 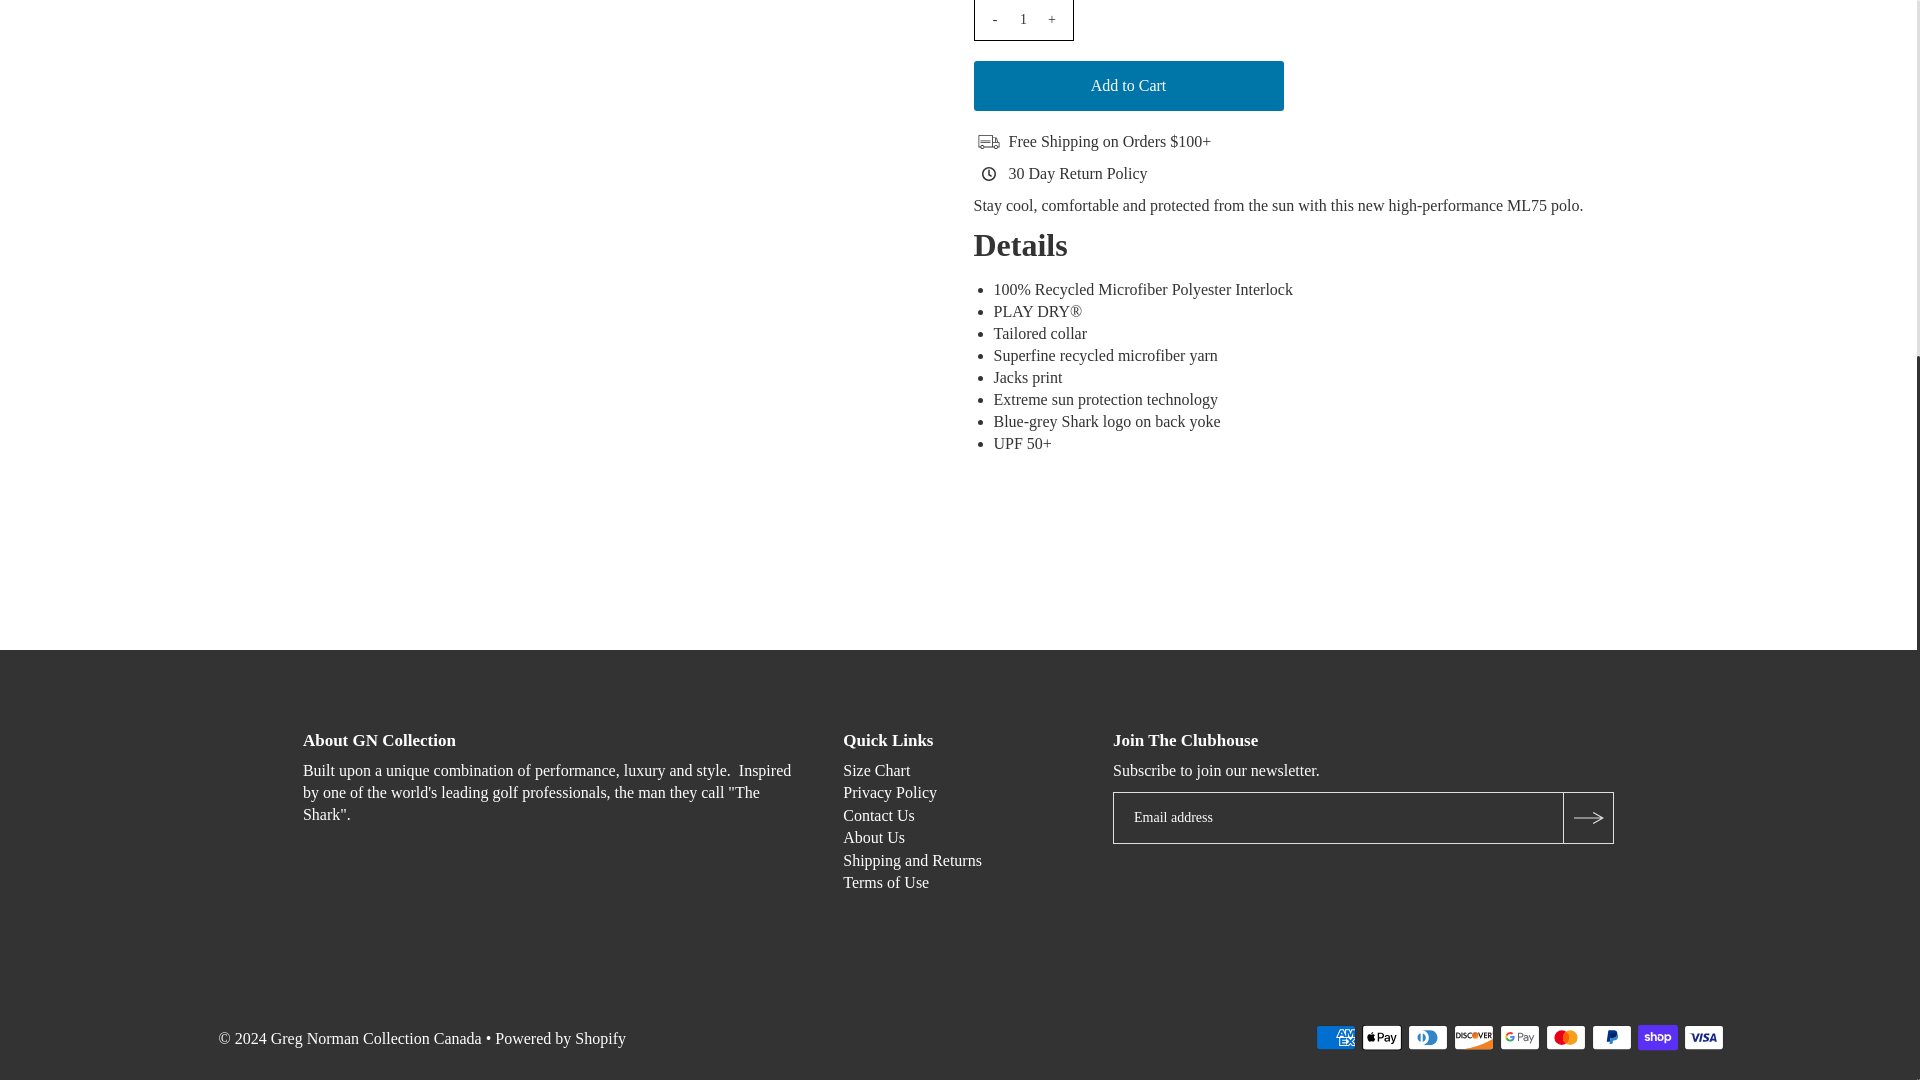 What do you see at coordinates (1427, 1036) in the screenshot?
I see `Diners Club` at bounding box center [1427, 1036].